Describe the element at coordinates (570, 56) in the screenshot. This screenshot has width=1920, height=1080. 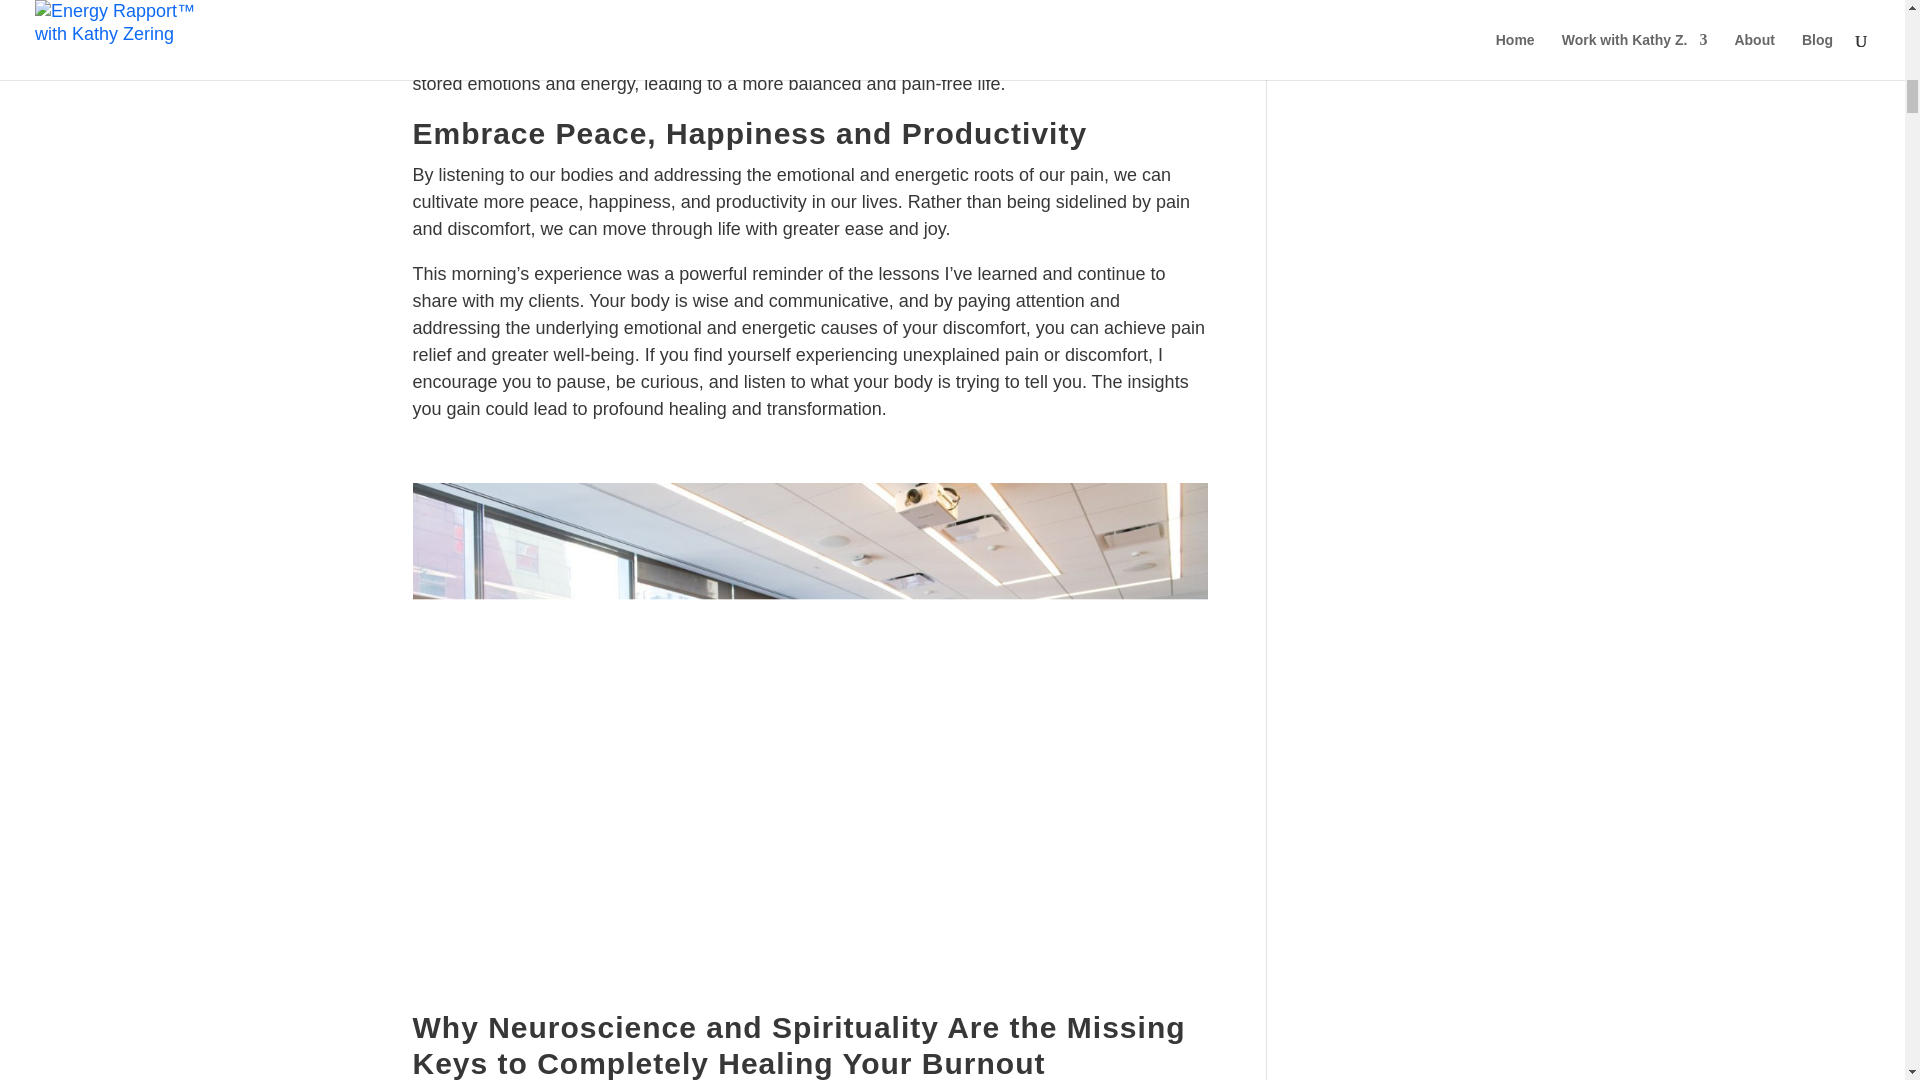
I see `guided imagery,` at that location.